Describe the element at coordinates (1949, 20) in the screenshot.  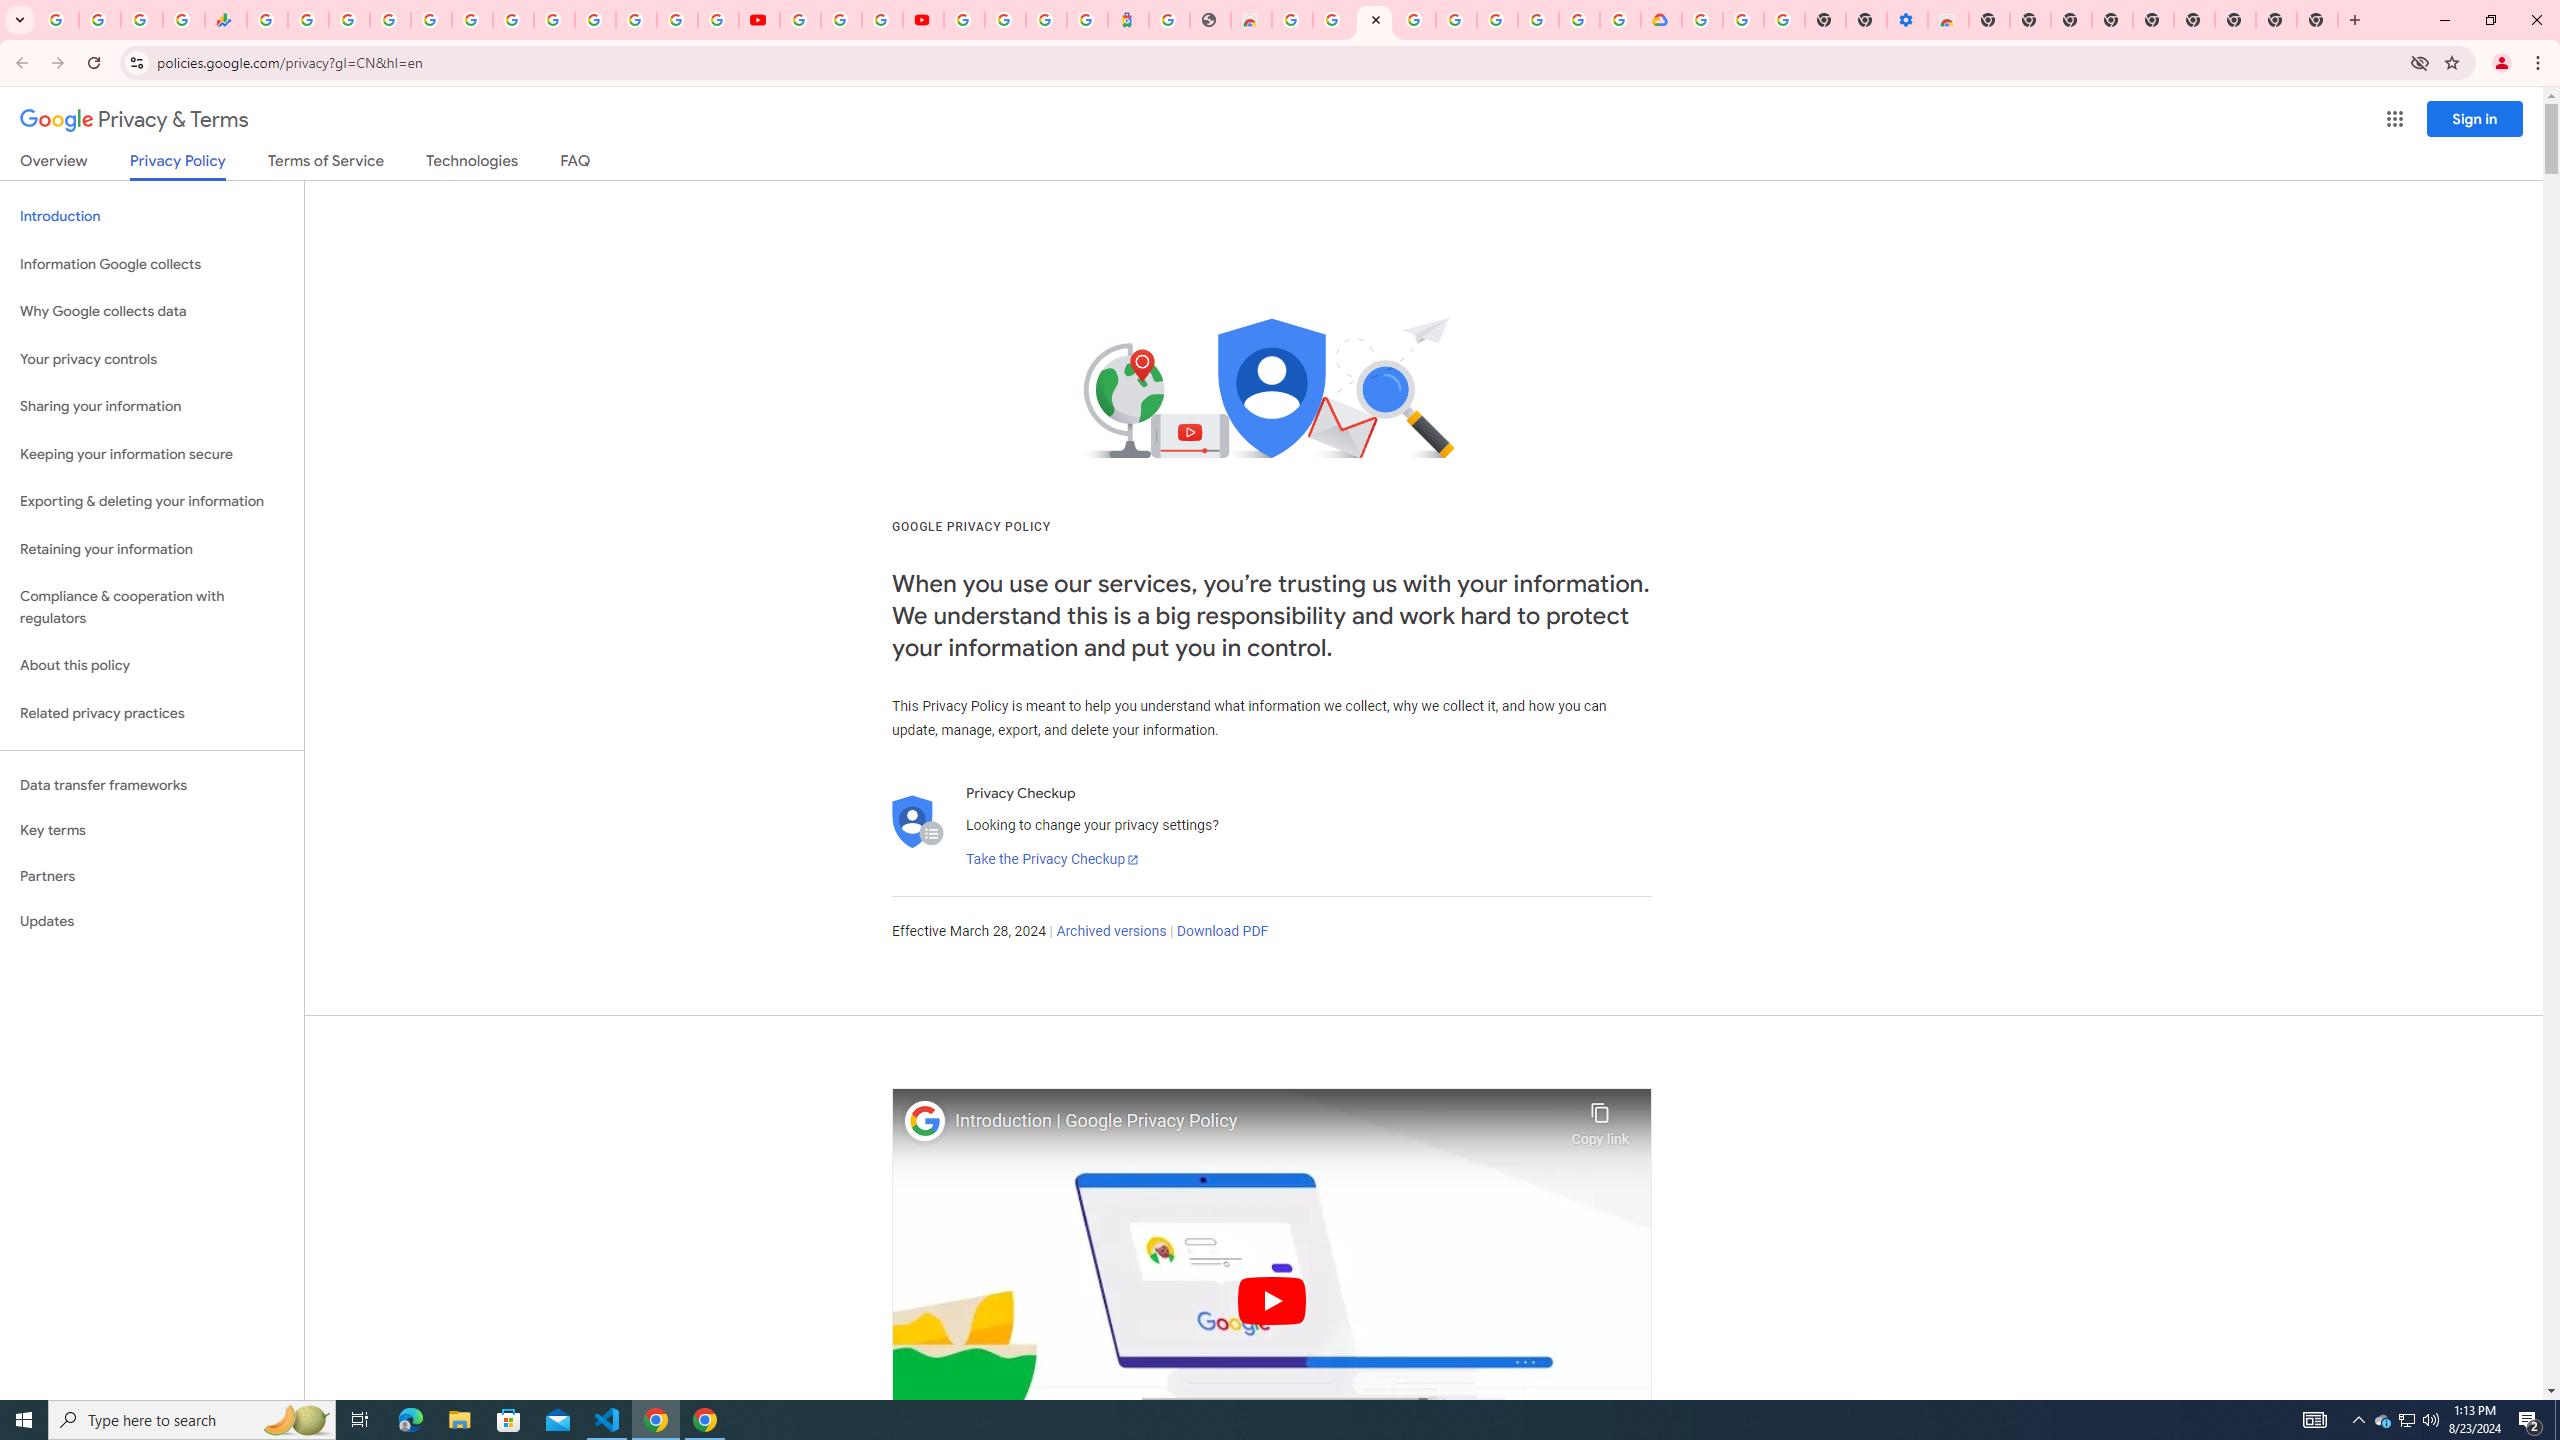
I see `Chrome Web Store - Accessibility extensions` at that location.